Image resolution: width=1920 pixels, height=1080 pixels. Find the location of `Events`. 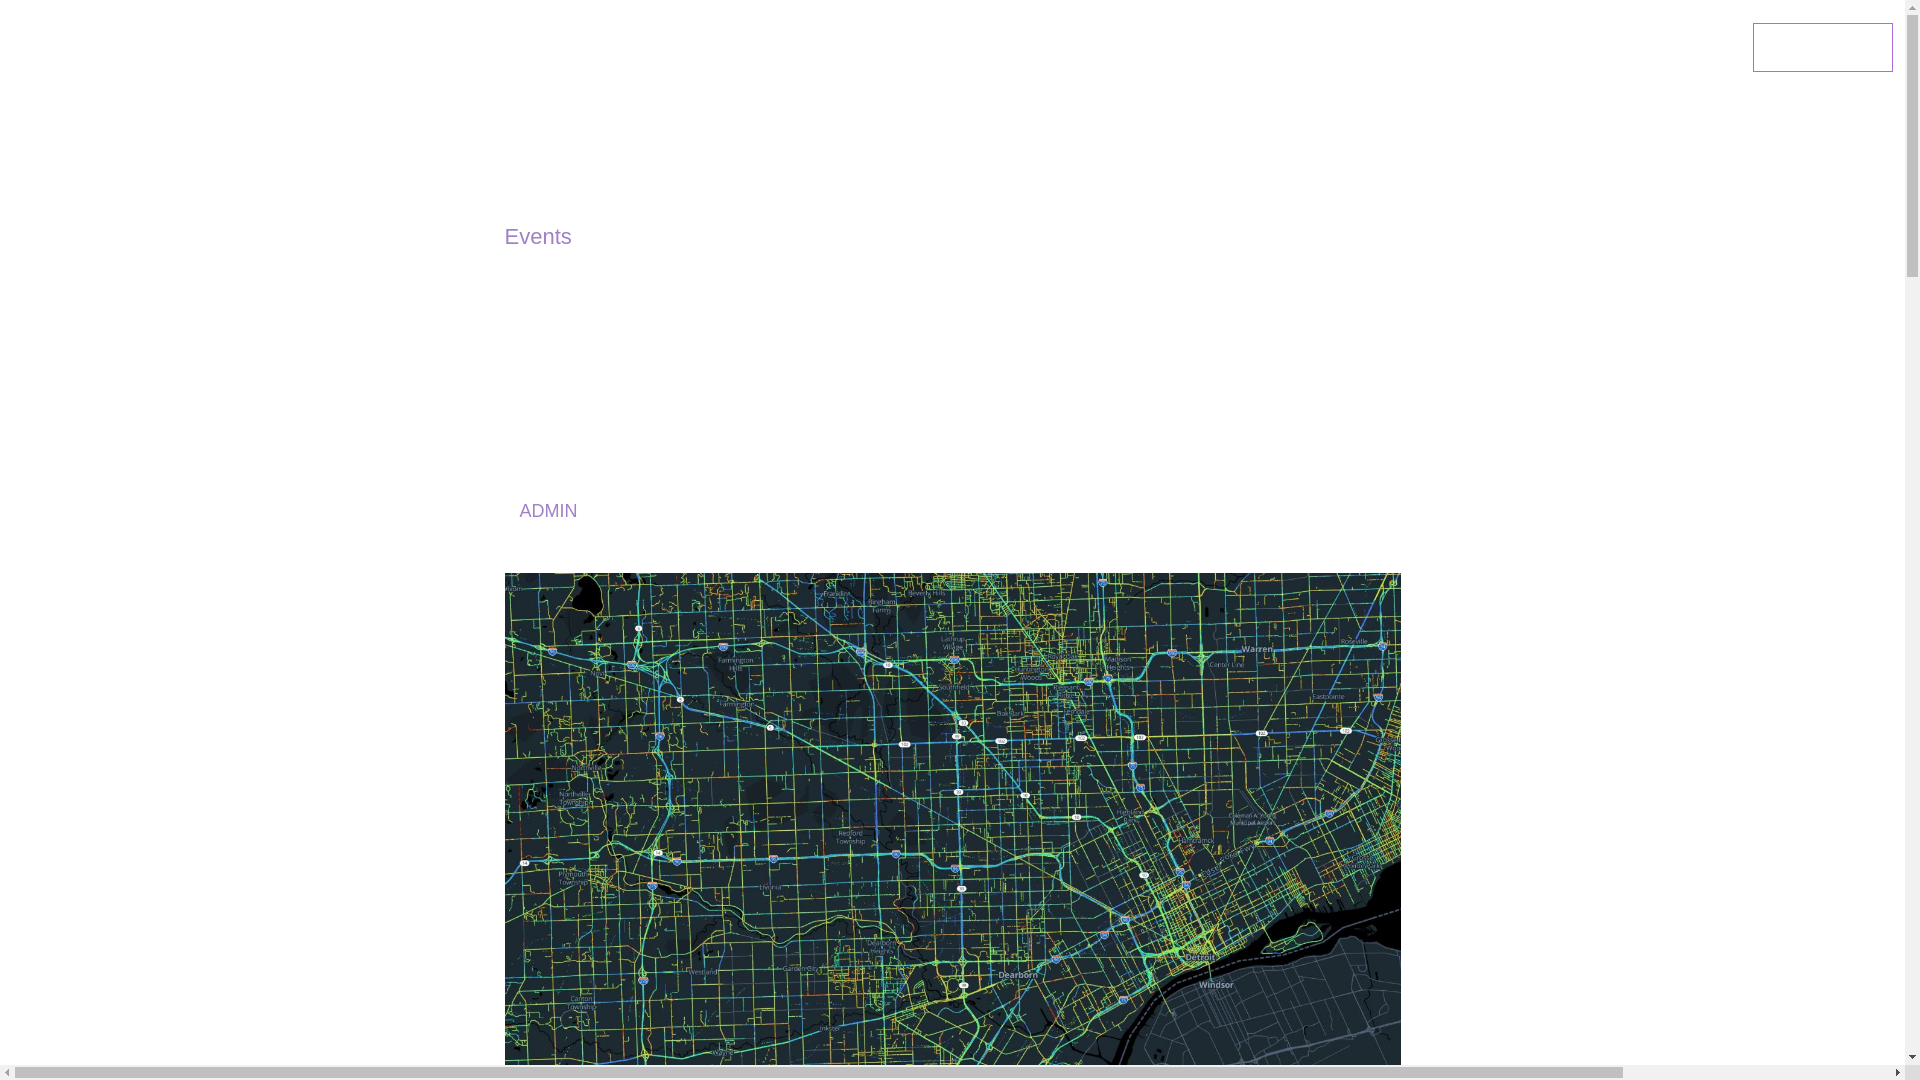

Events is located at coordinates (536, 236).